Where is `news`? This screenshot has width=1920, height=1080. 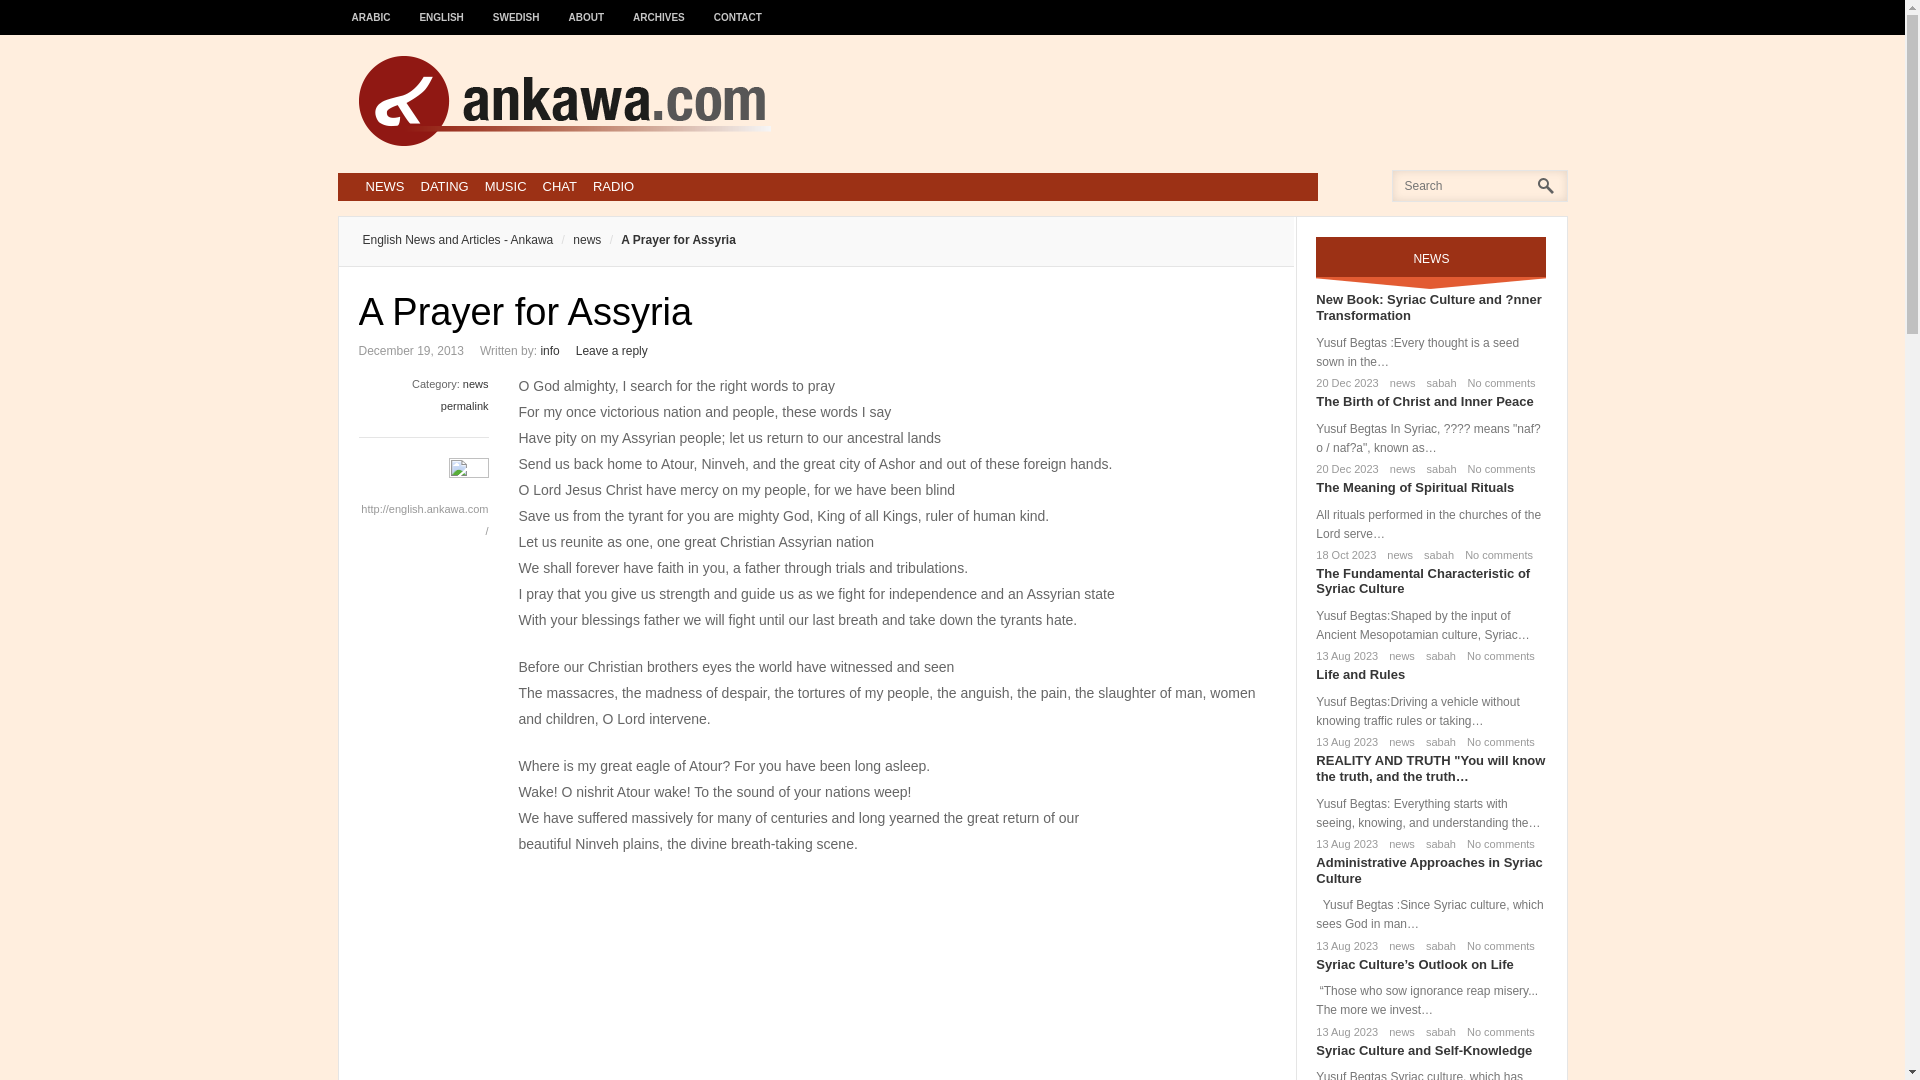 news is located at coordinates (476, 384).